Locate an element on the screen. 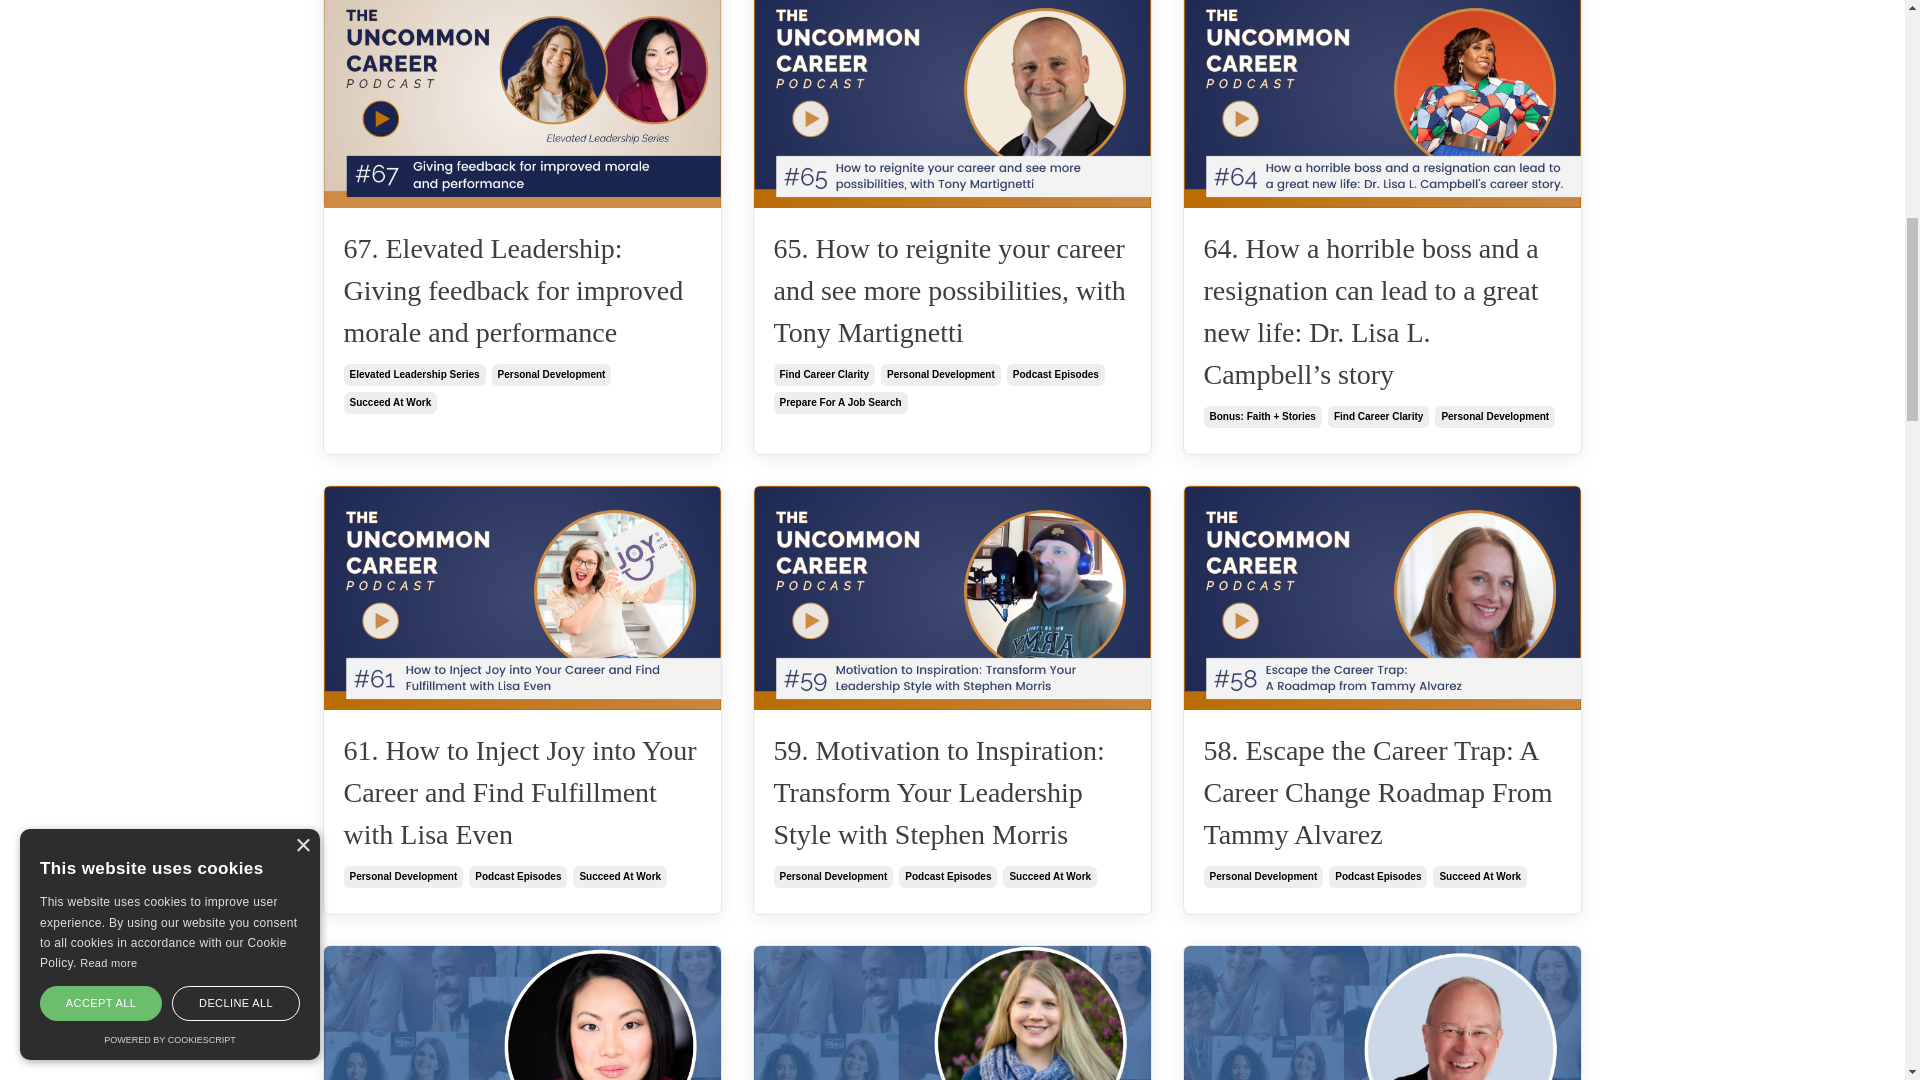  Succeed At Work is located at coordinates (1049, 876).